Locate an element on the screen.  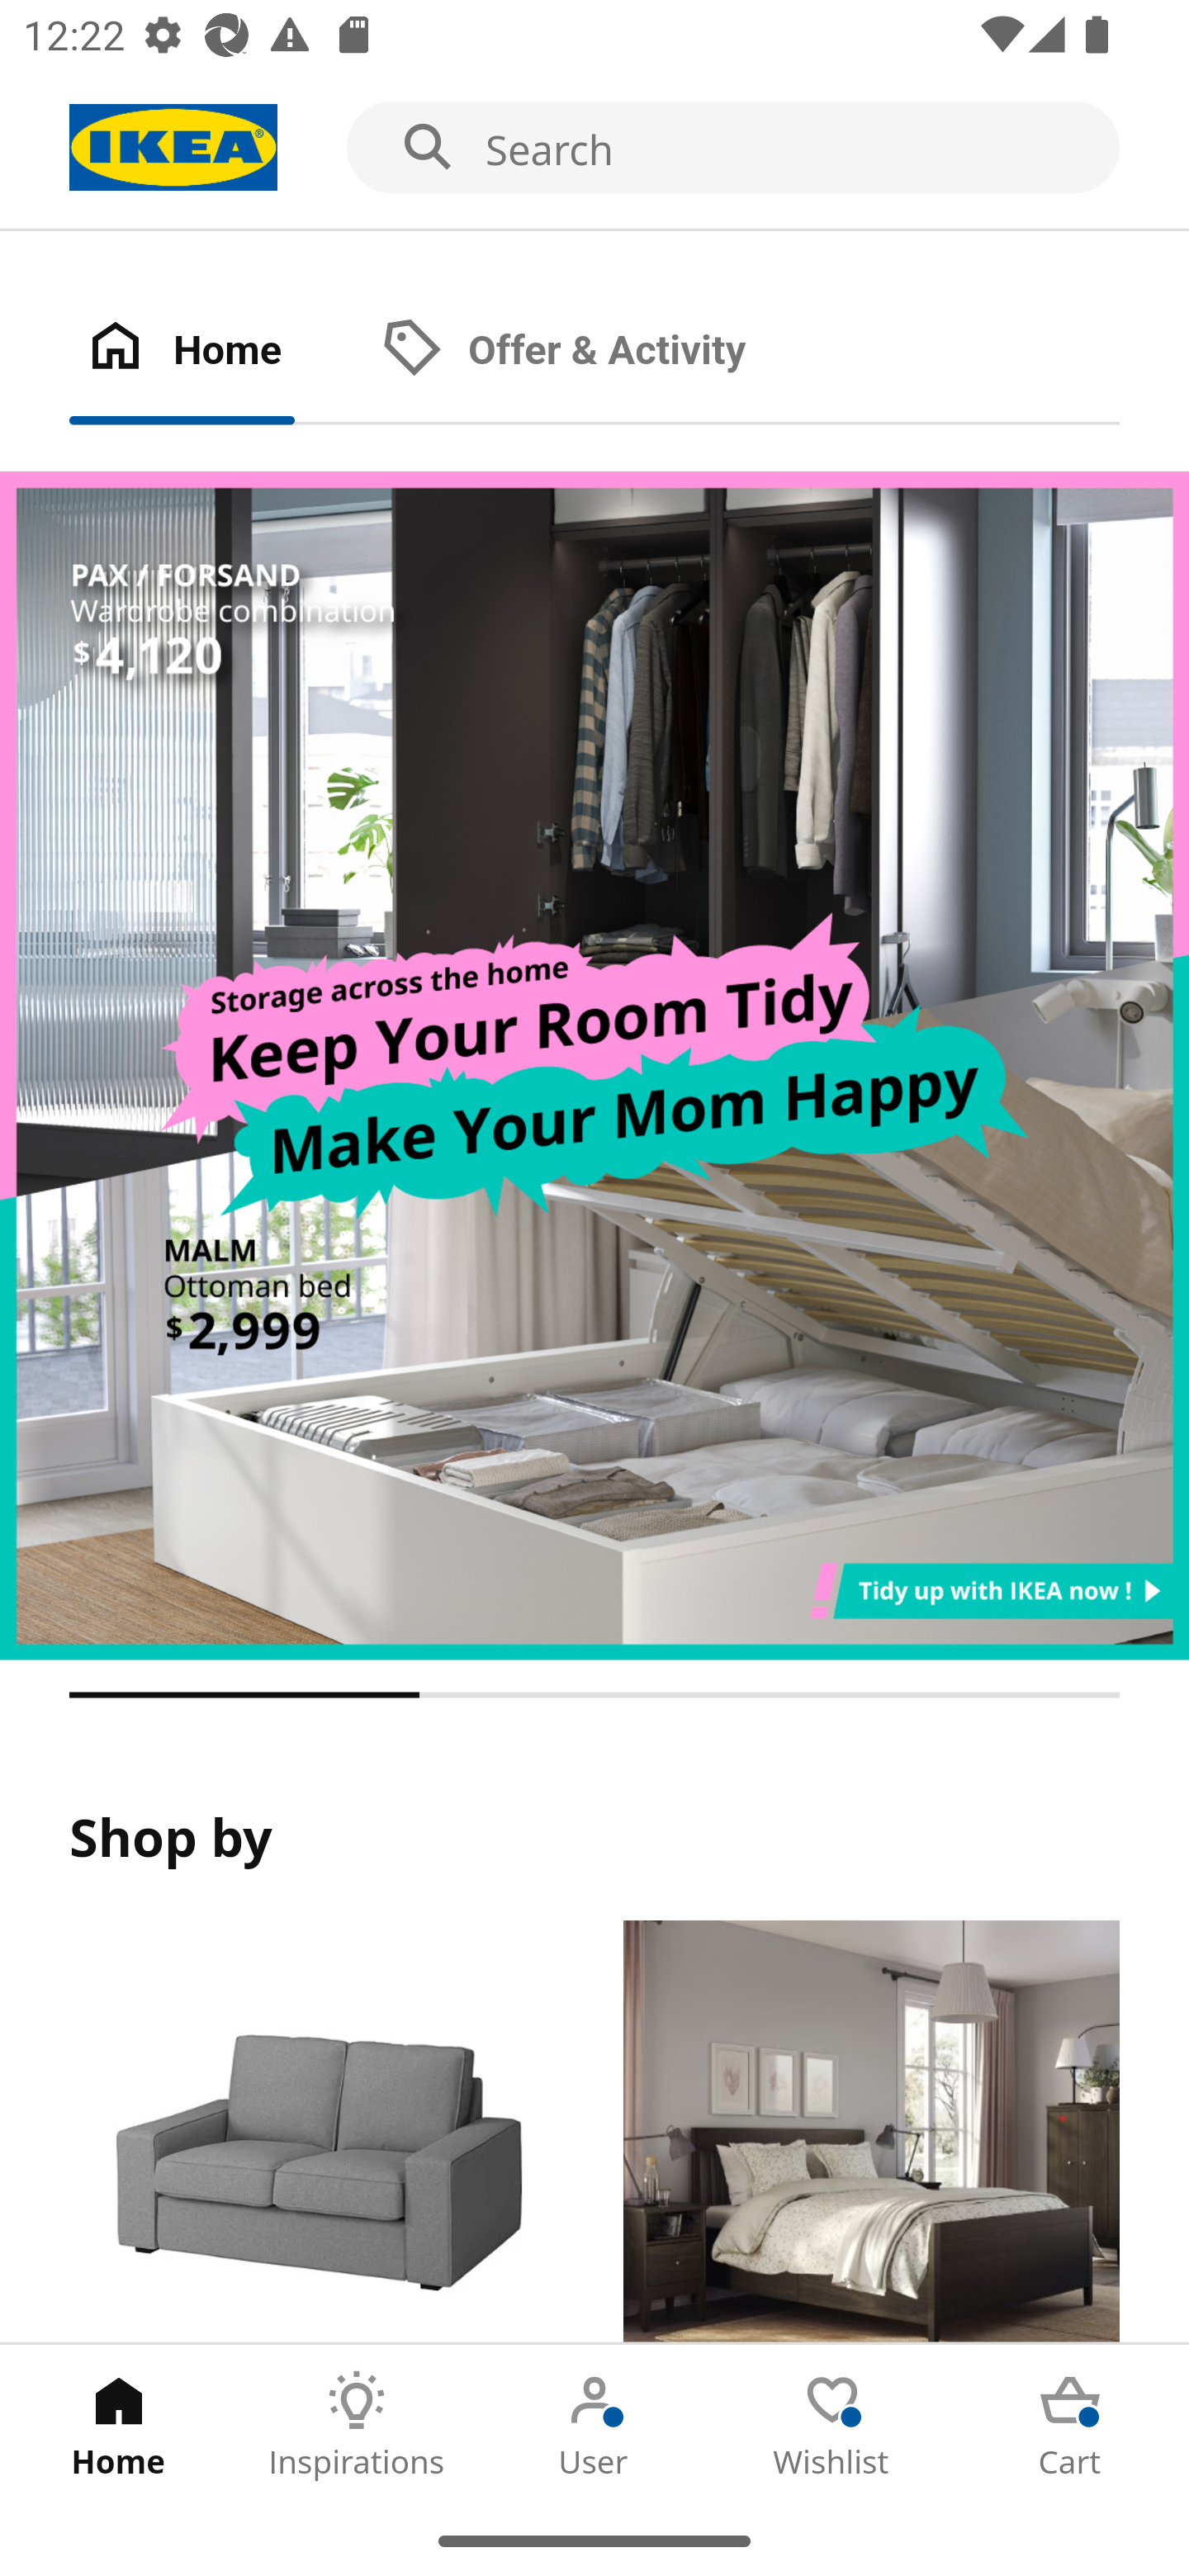
Home
Tab 1 of 5 is located at coordinates (119, 2425).